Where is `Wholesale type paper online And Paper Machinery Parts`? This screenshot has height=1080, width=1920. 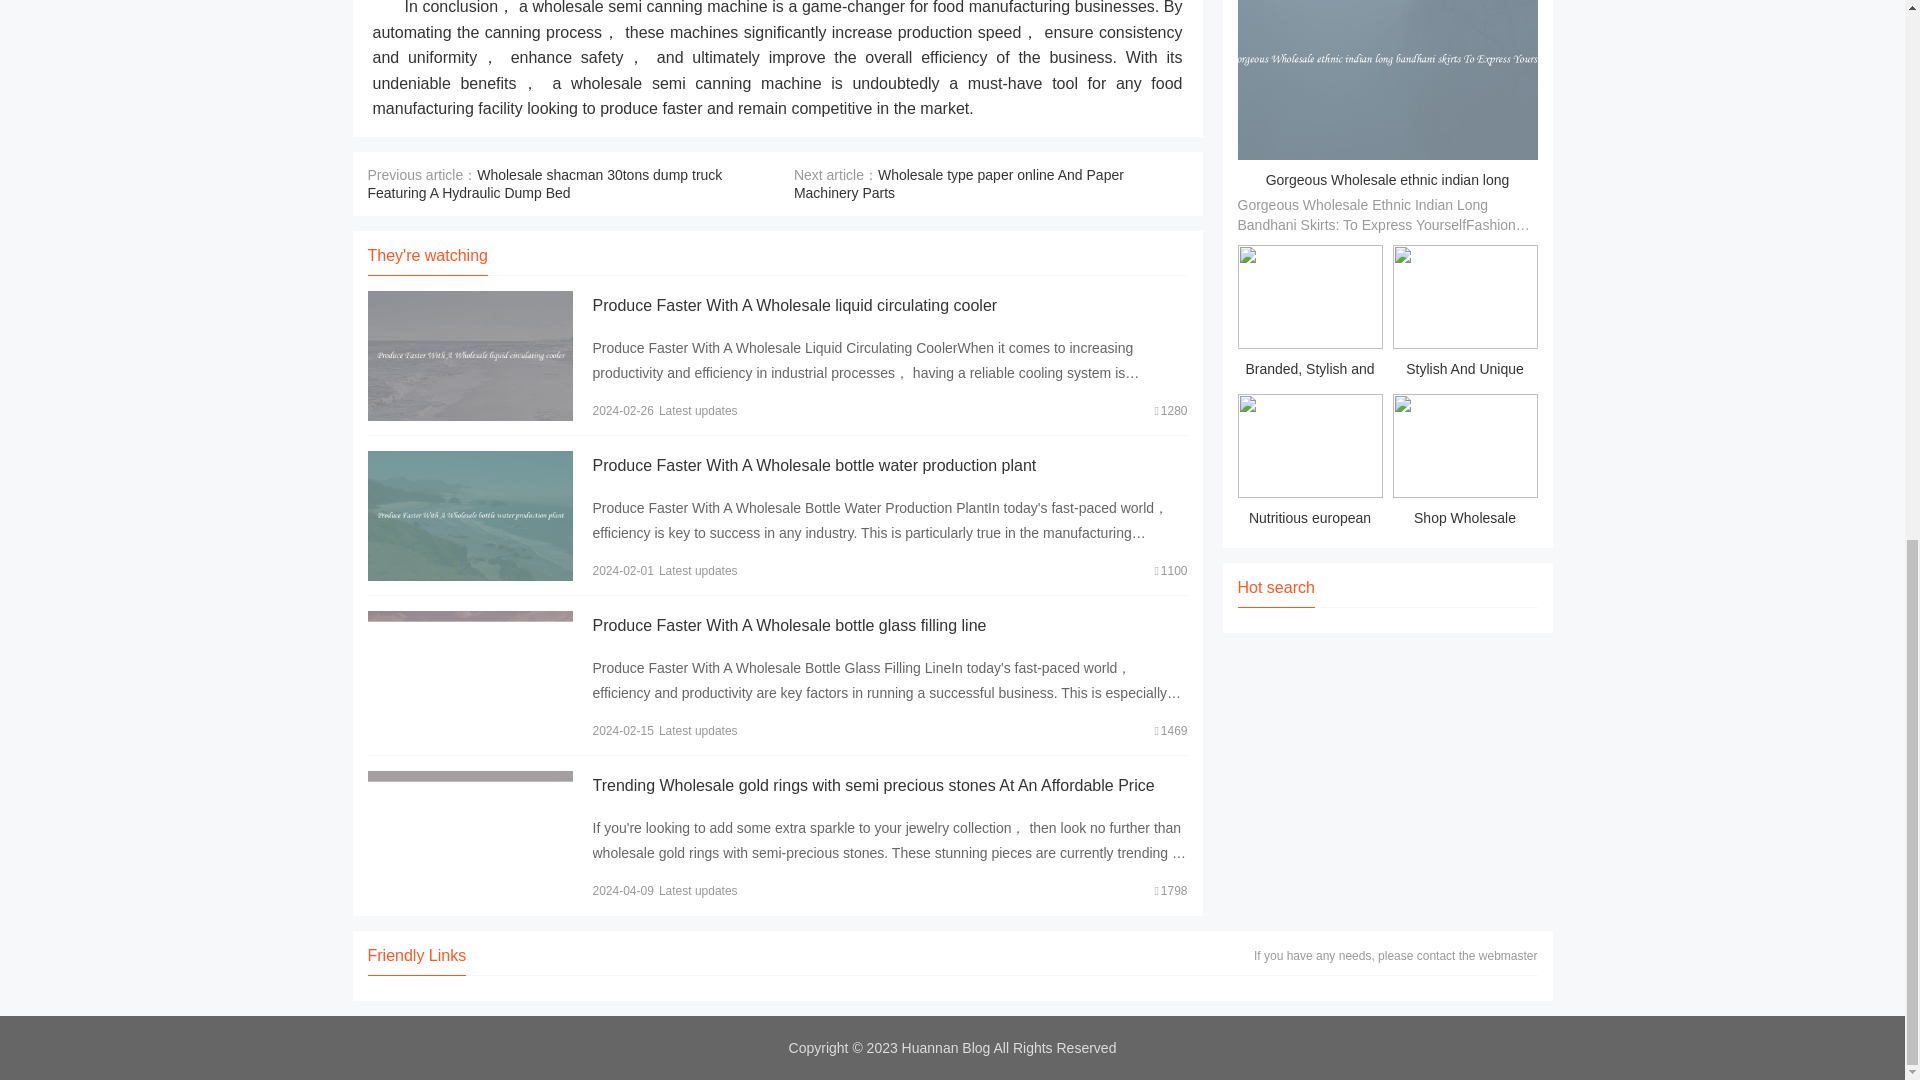 Wholesale type paper online And Paper Machinery Parts is located at coordinates (958, 184).